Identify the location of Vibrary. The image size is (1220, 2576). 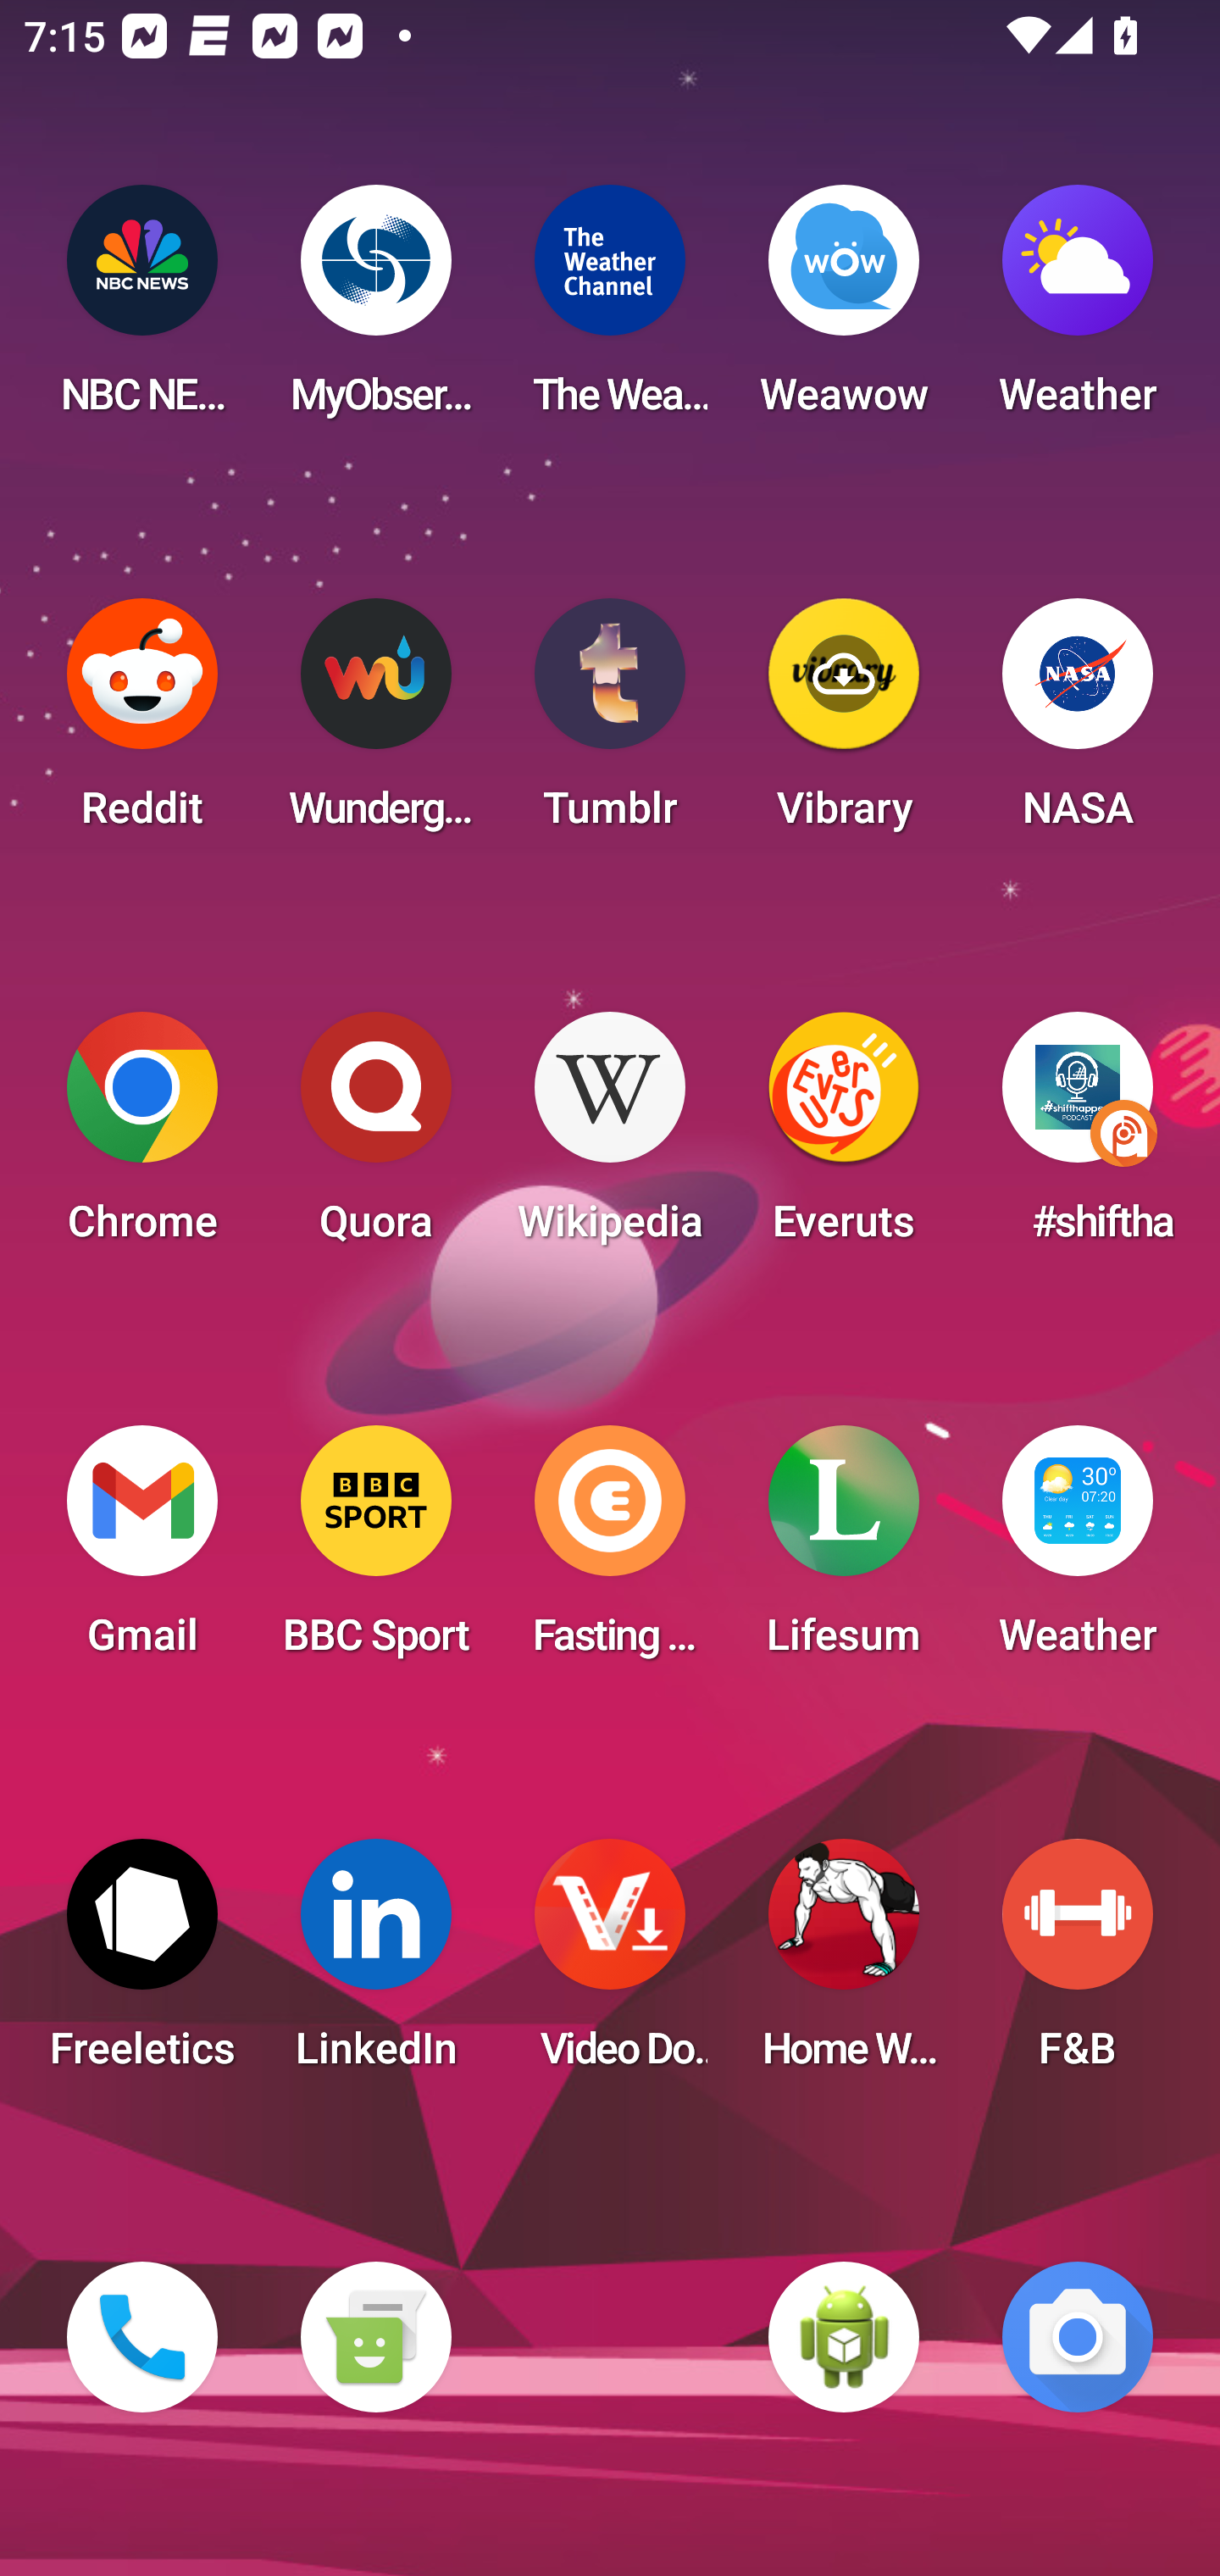
(844, 724).